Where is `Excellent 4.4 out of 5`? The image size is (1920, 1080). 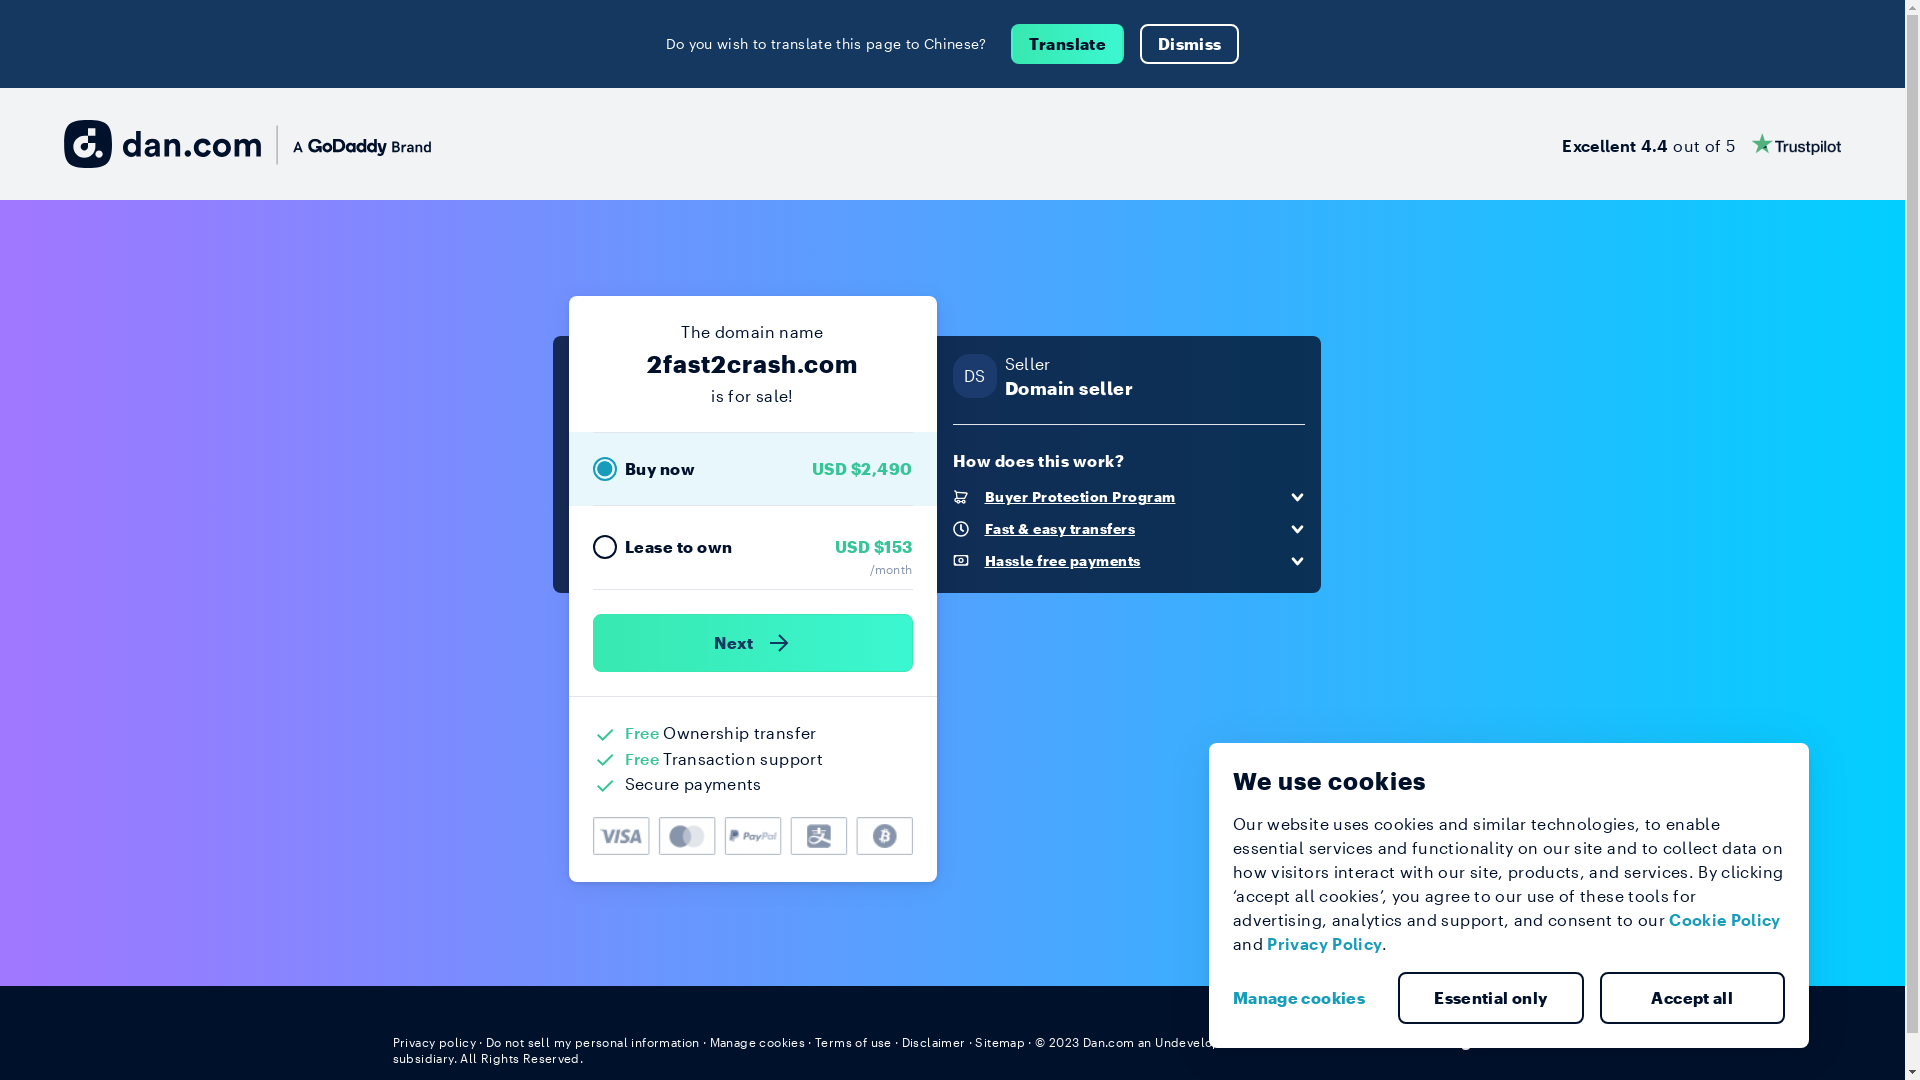 Excellent 4.4 out of 5 is located at coordinates (1702, 144).